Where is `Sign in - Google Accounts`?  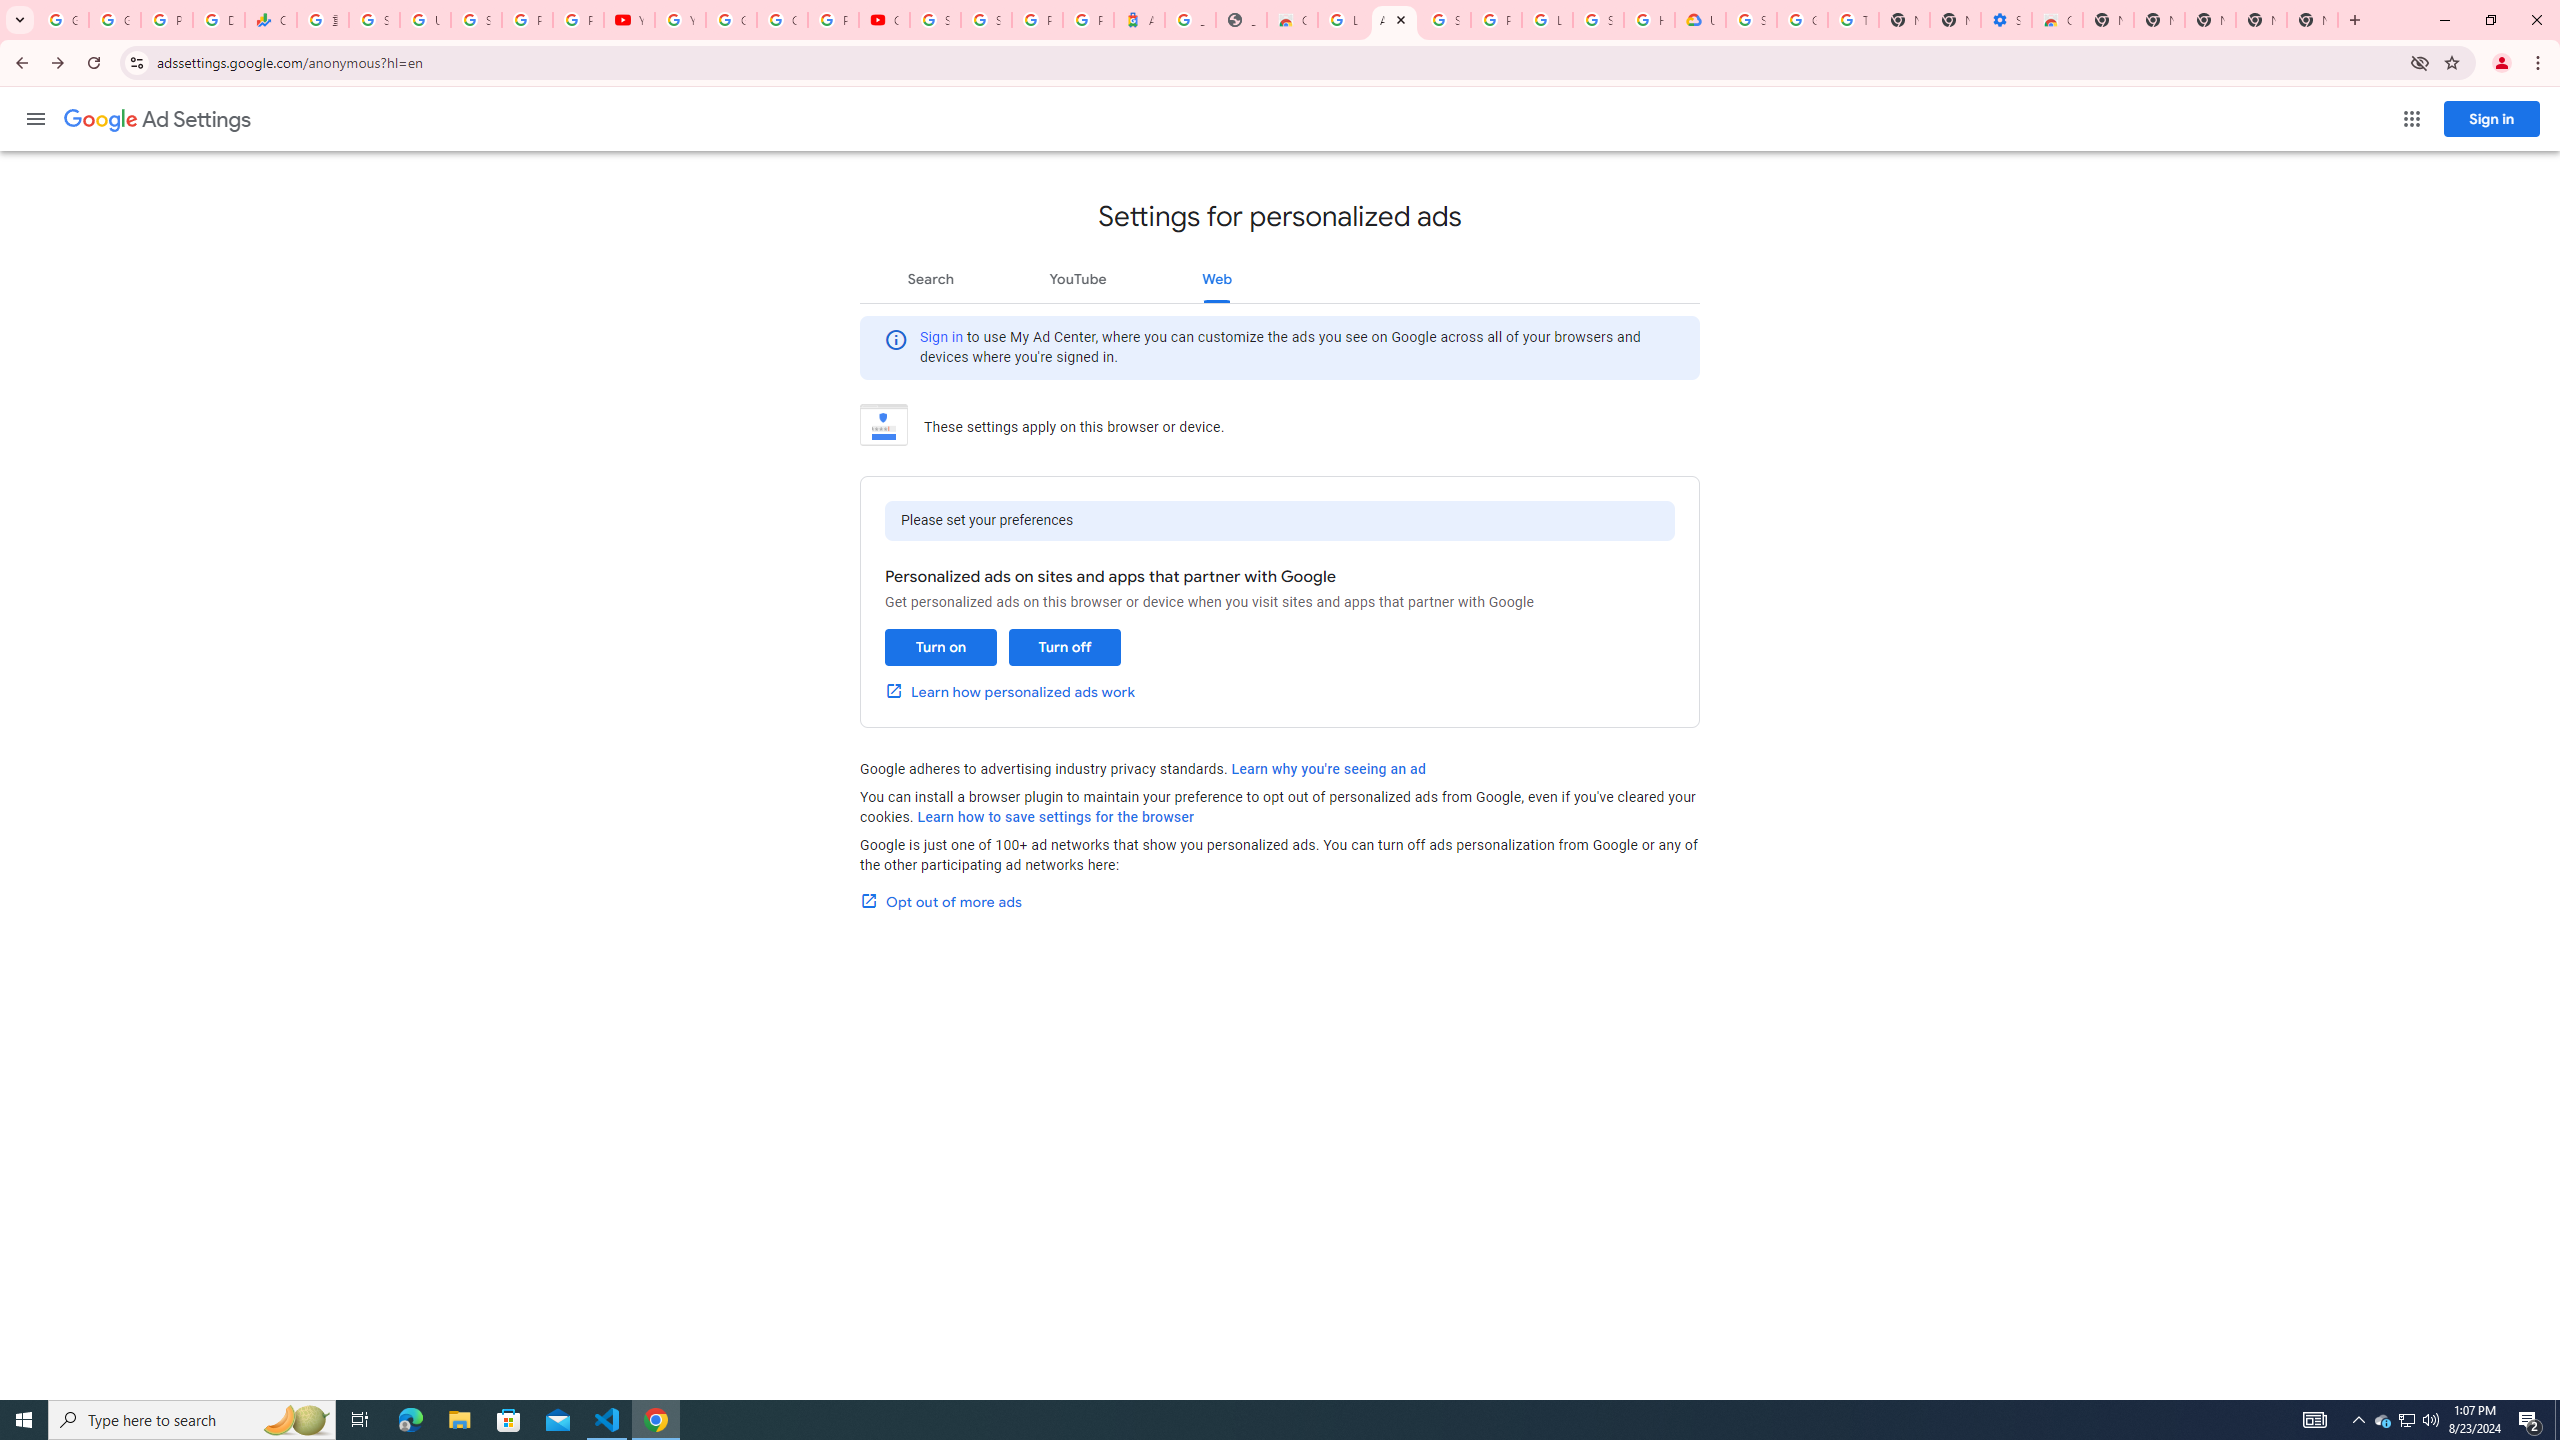 Sign in - Google Accounts is located at coordinates (1598, 20).